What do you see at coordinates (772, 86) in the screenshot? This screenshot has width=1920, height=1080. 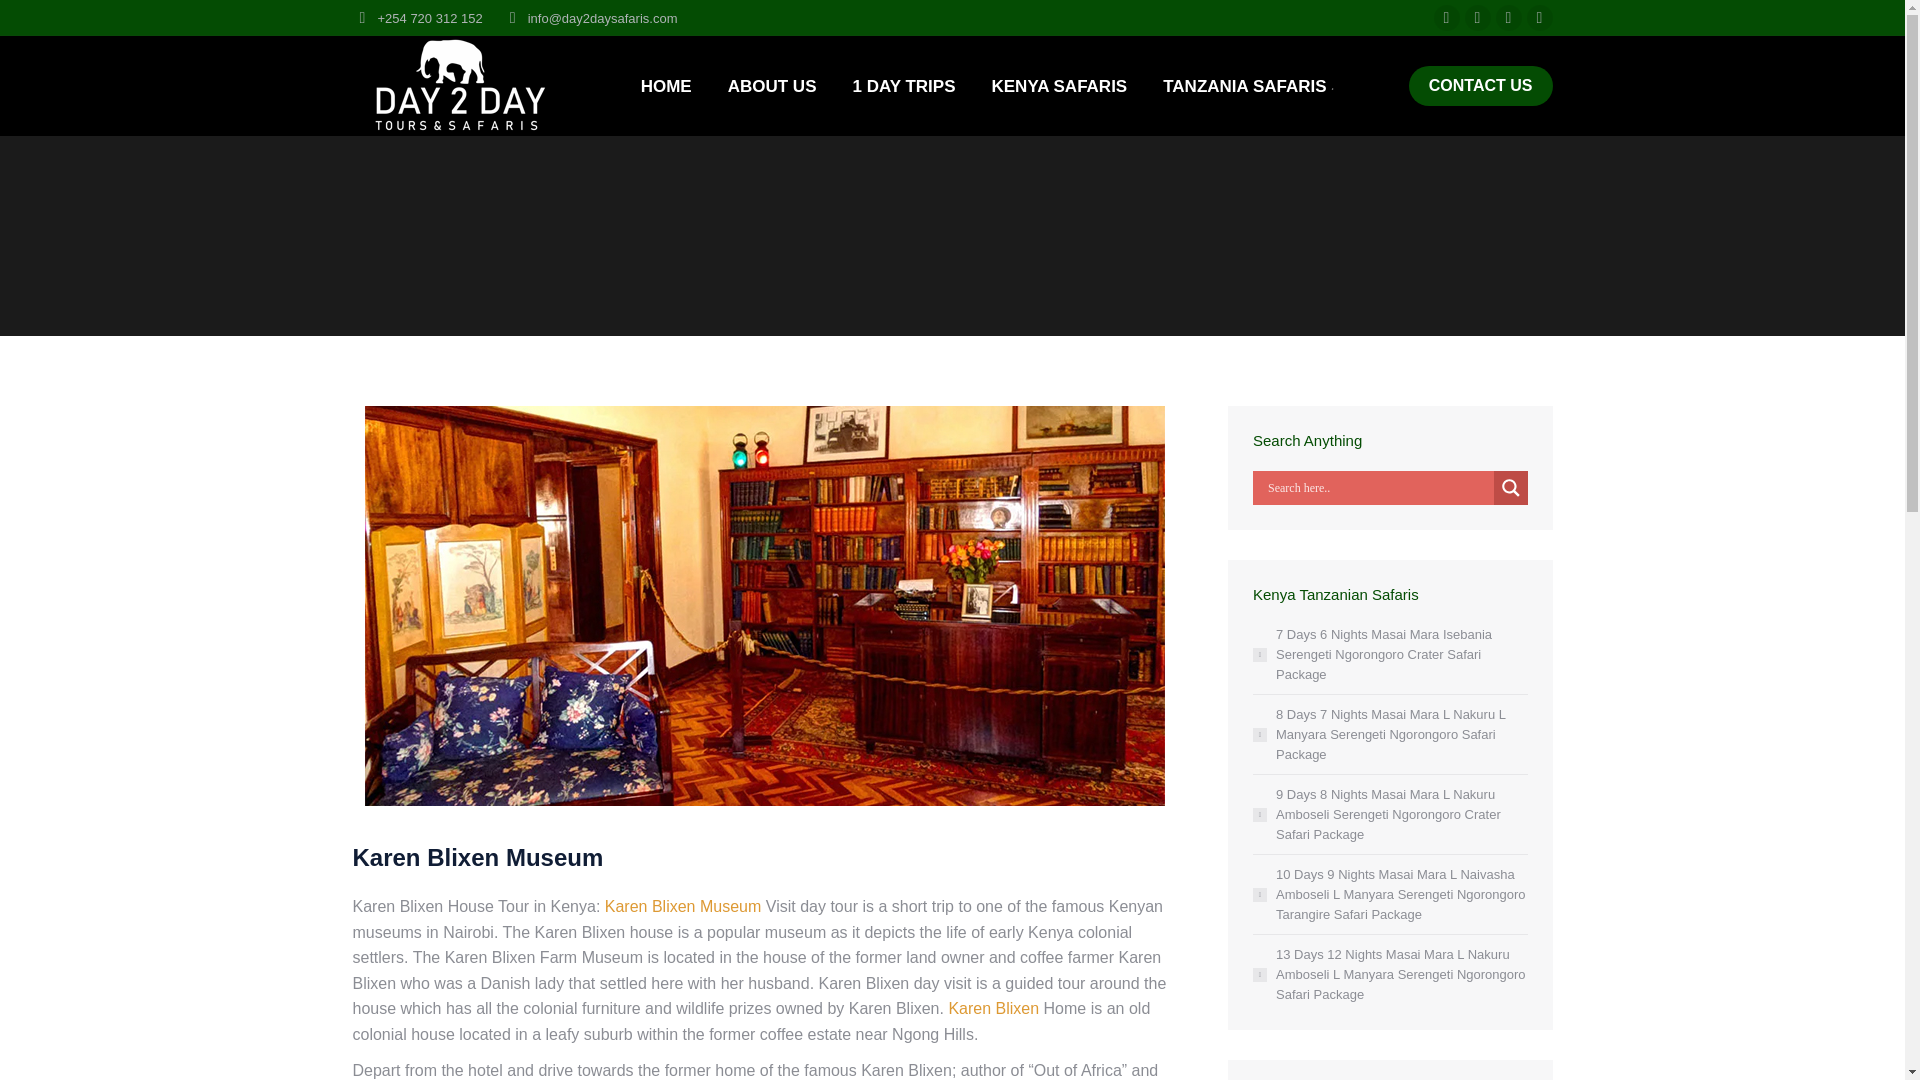 I see `ABOUT US` at bounding box center [772, 86].